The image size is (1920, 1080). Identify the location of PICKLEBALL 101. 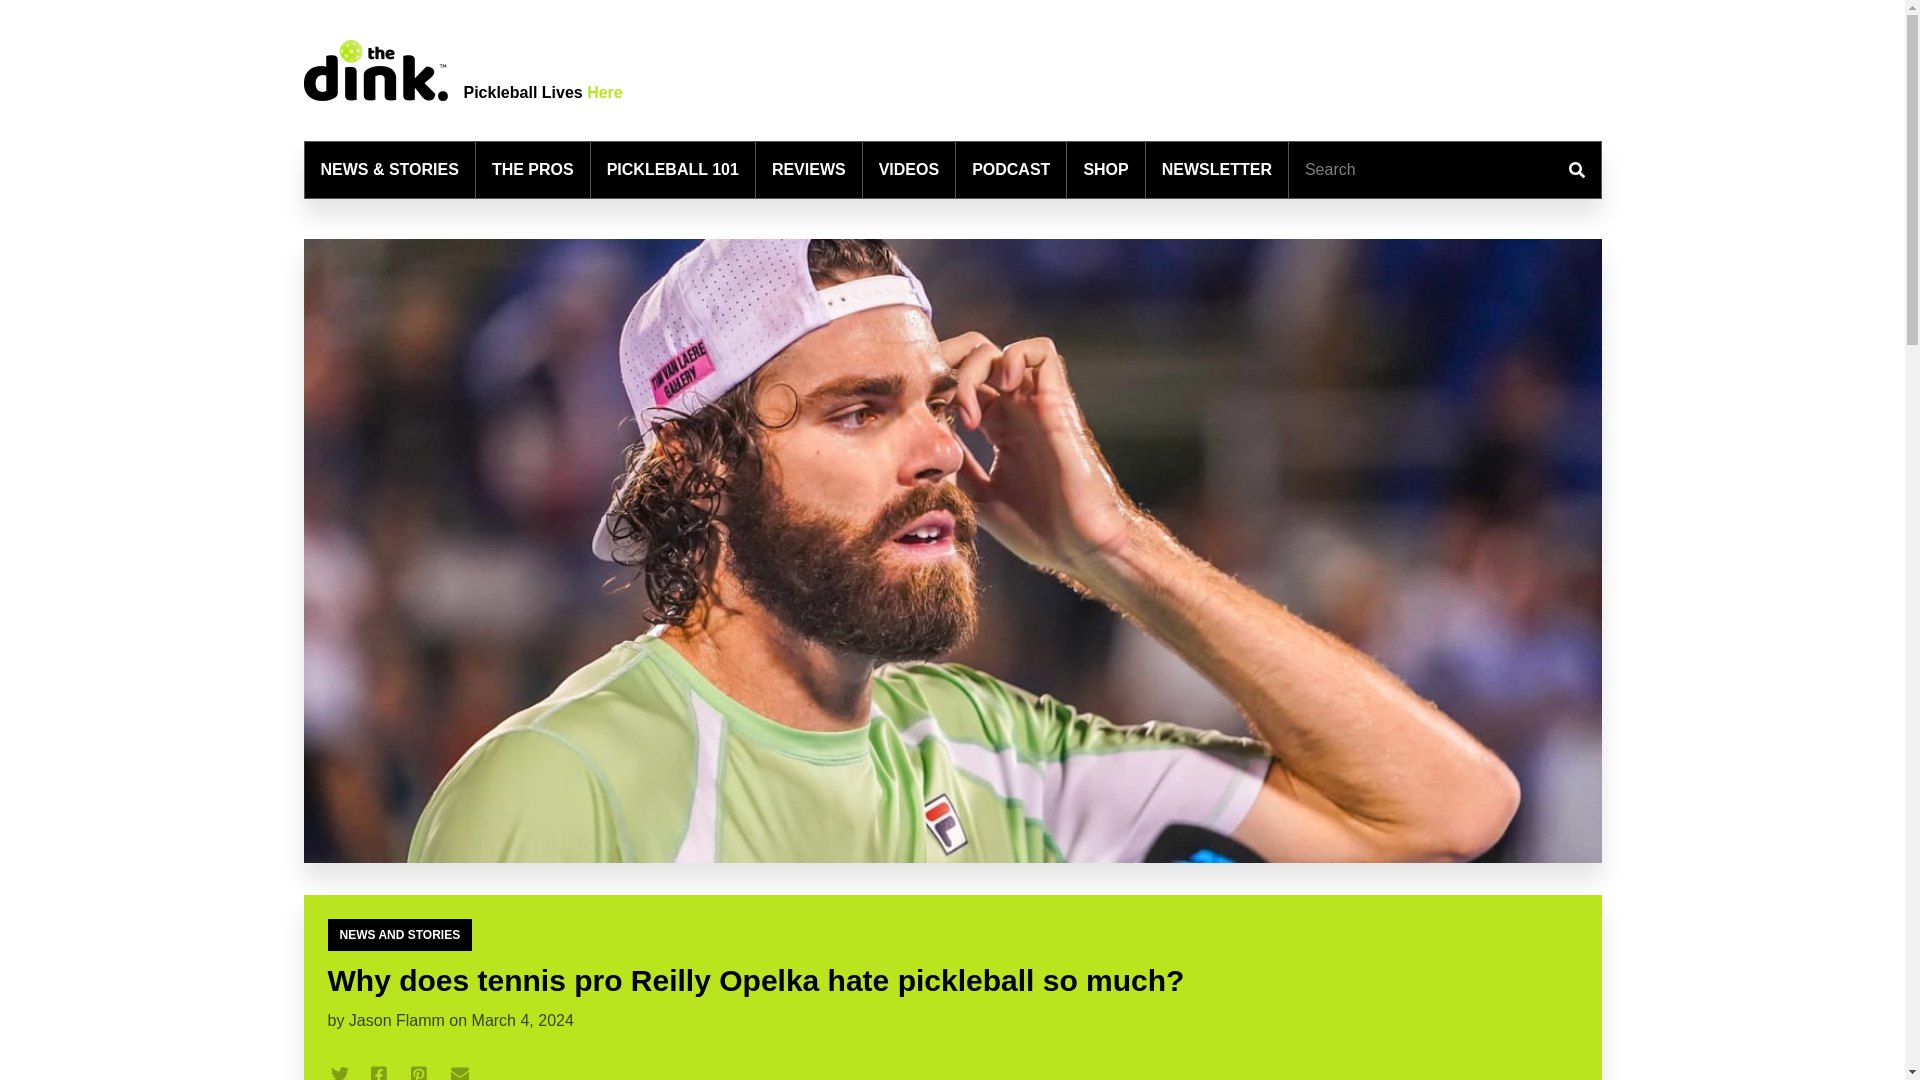
(672, 170).